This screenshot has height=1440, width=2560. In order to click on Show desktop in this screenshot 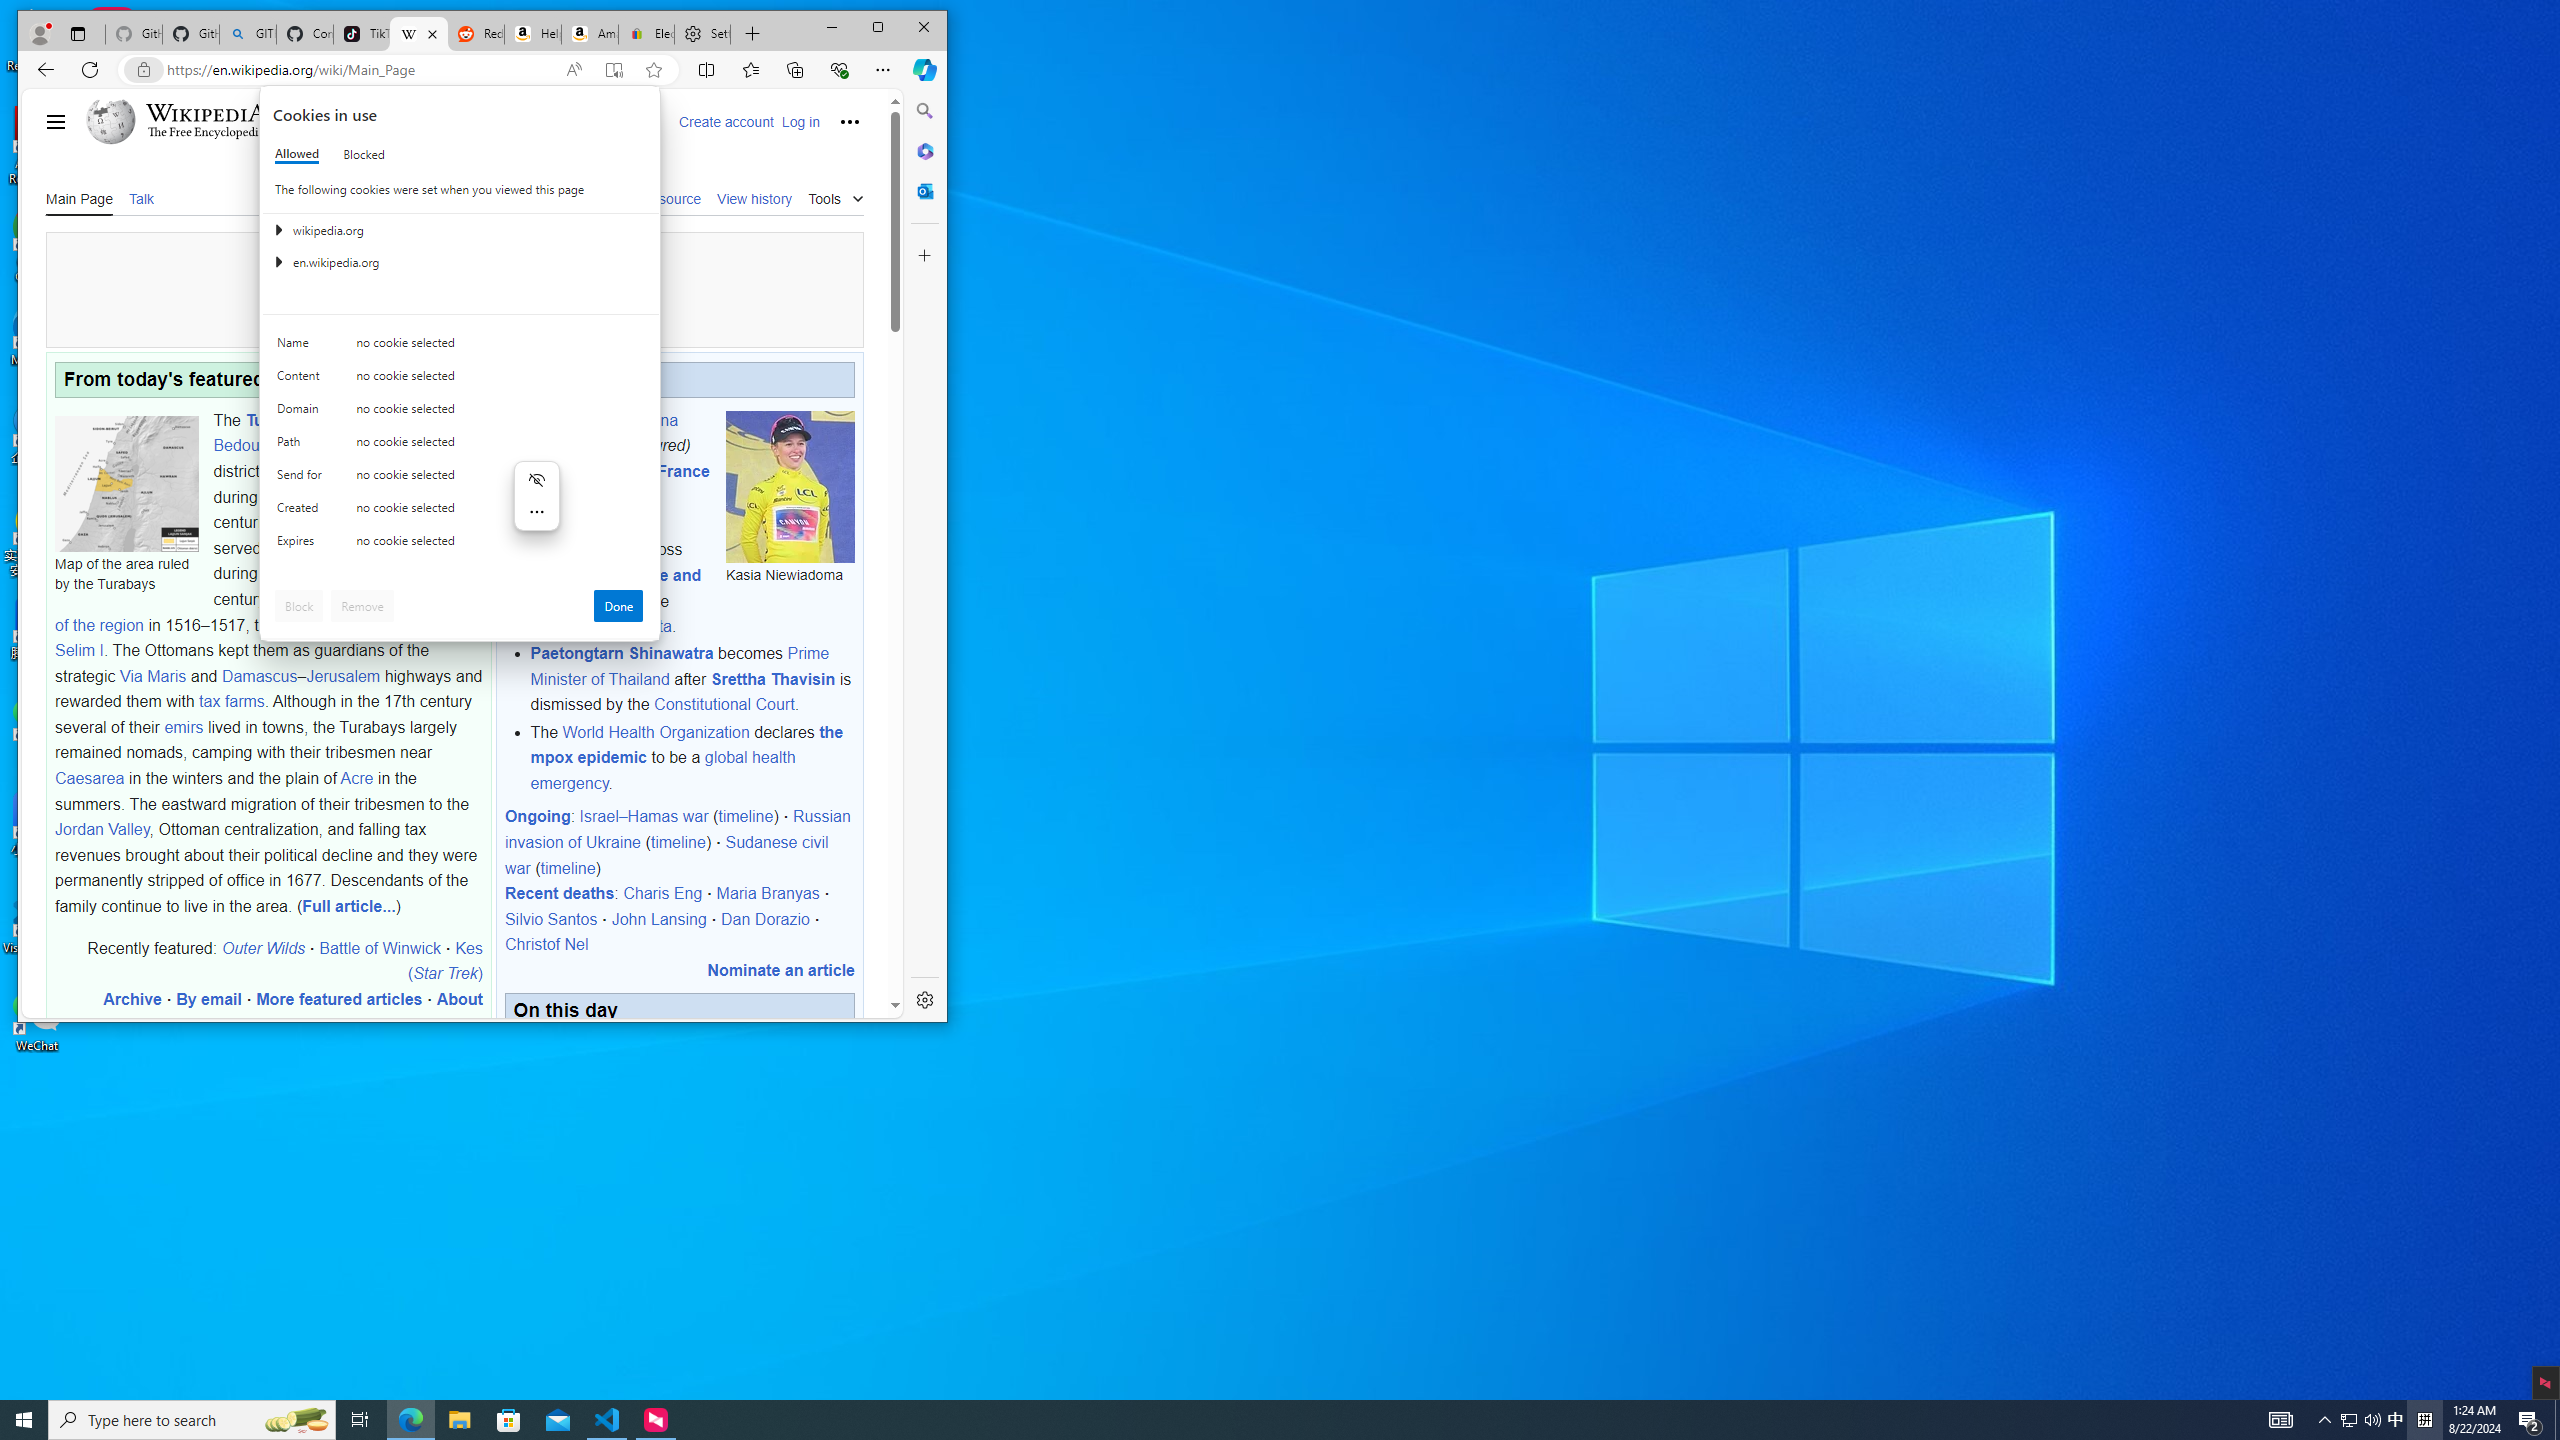, I will do `click(2557, 1420)`.